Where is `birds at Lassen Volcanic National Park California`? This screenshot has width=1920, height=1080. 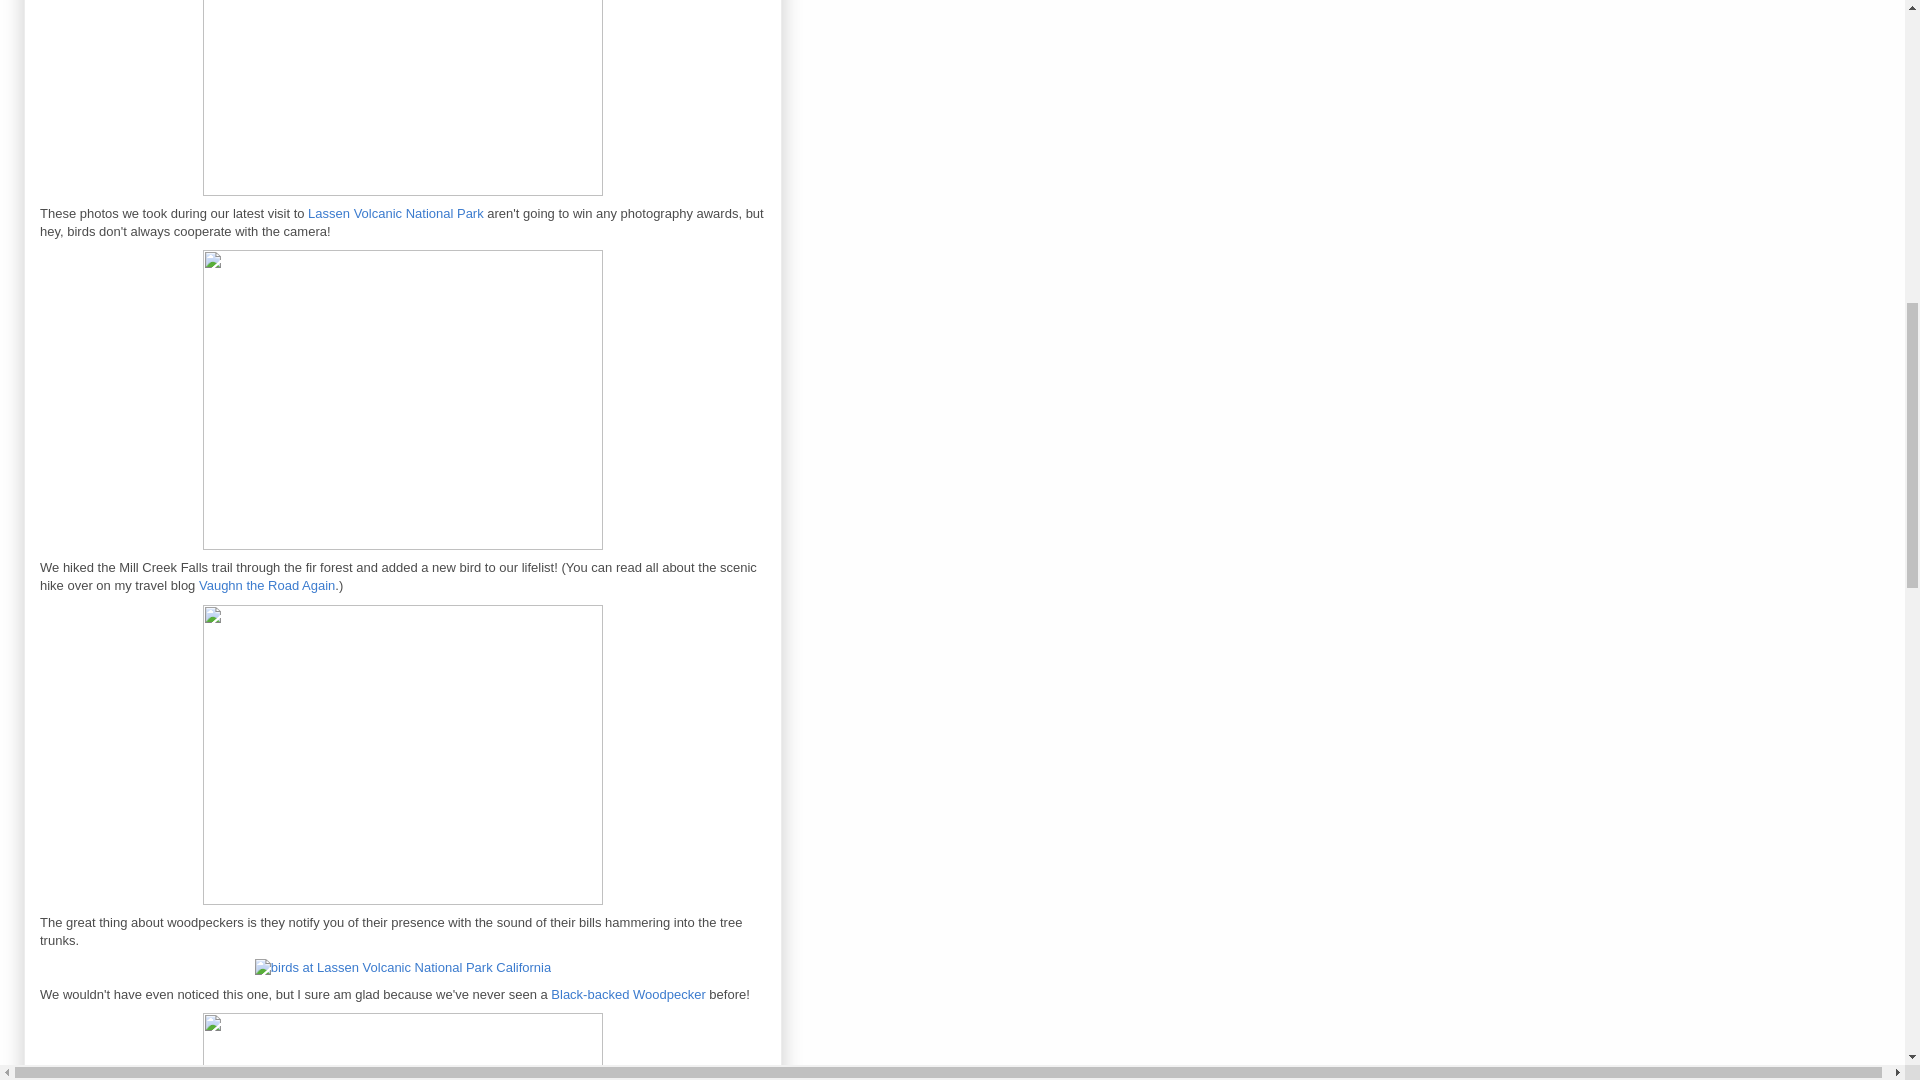
birds at Lassen Volcanic National Park California is located at coordinates (402, 1042).